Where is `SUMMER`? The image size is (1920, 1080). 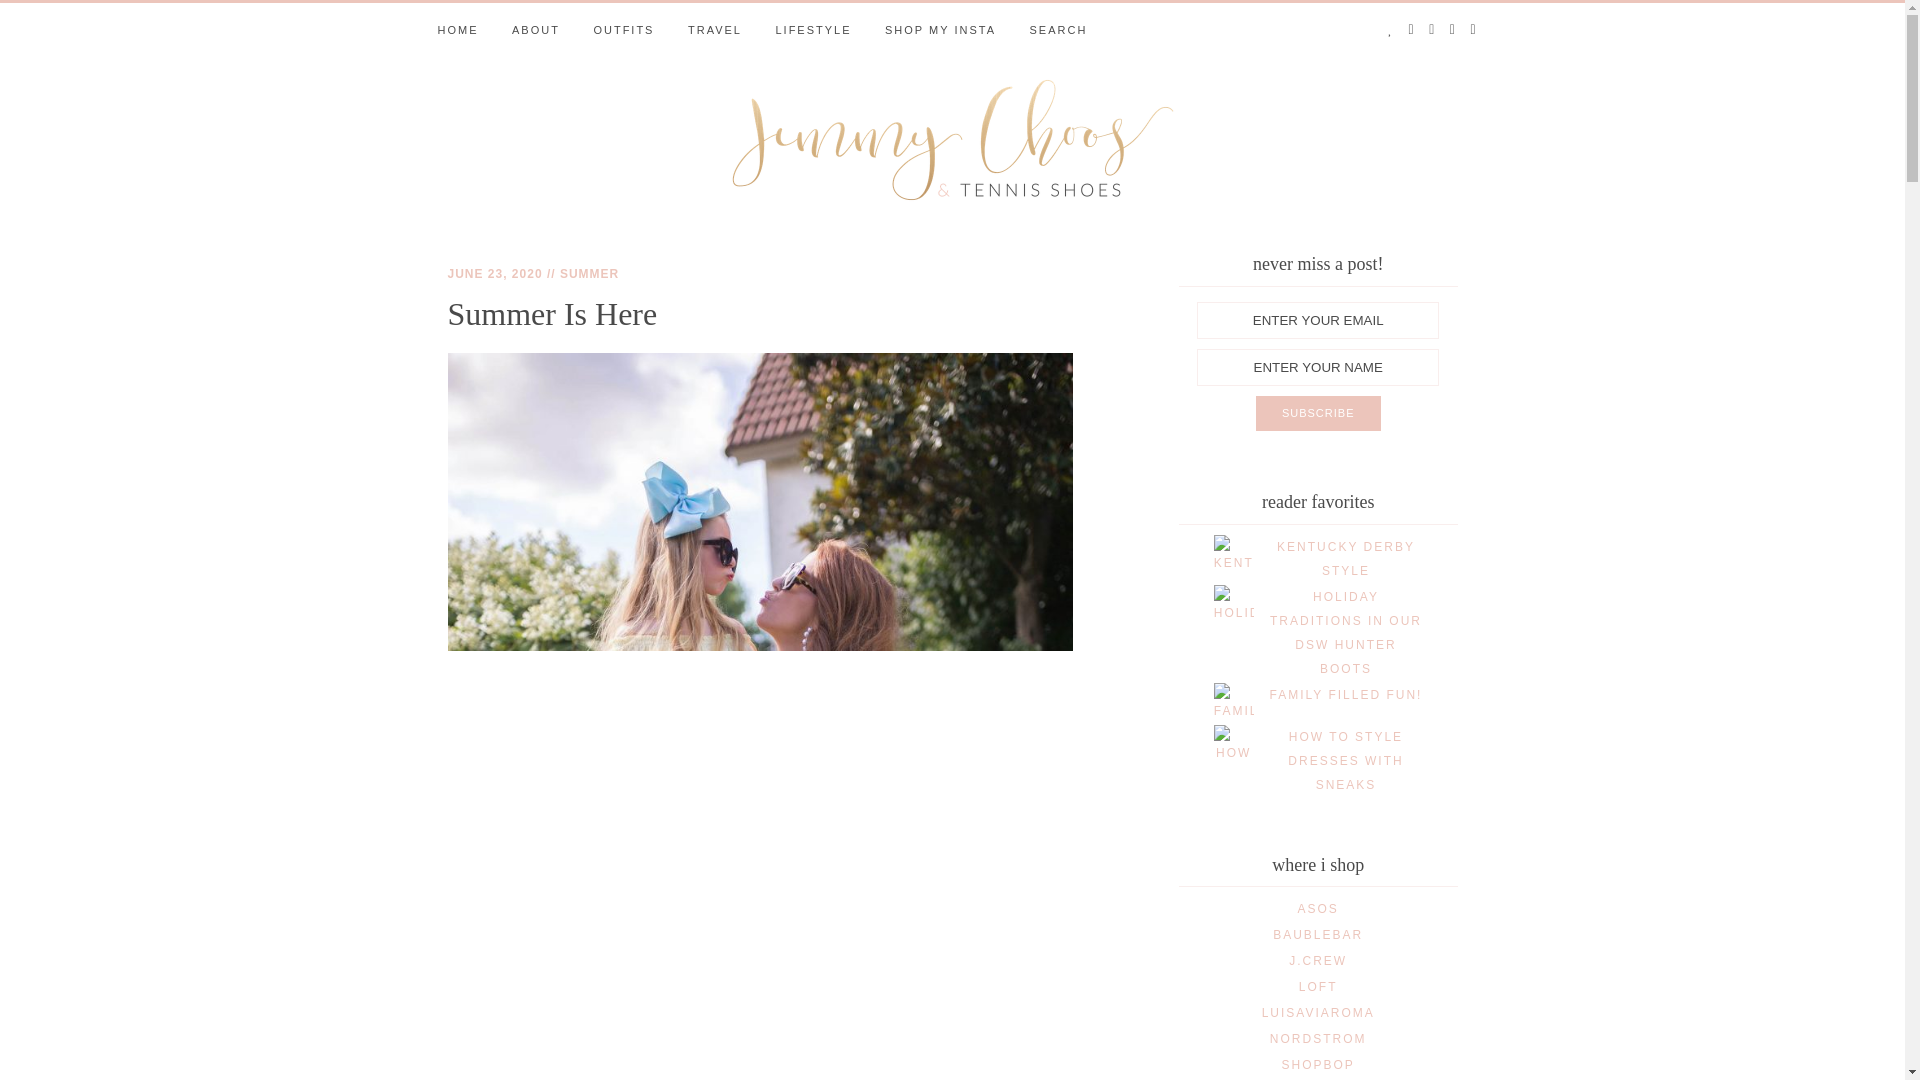 SUMMER is located at coordinates (589, 273).